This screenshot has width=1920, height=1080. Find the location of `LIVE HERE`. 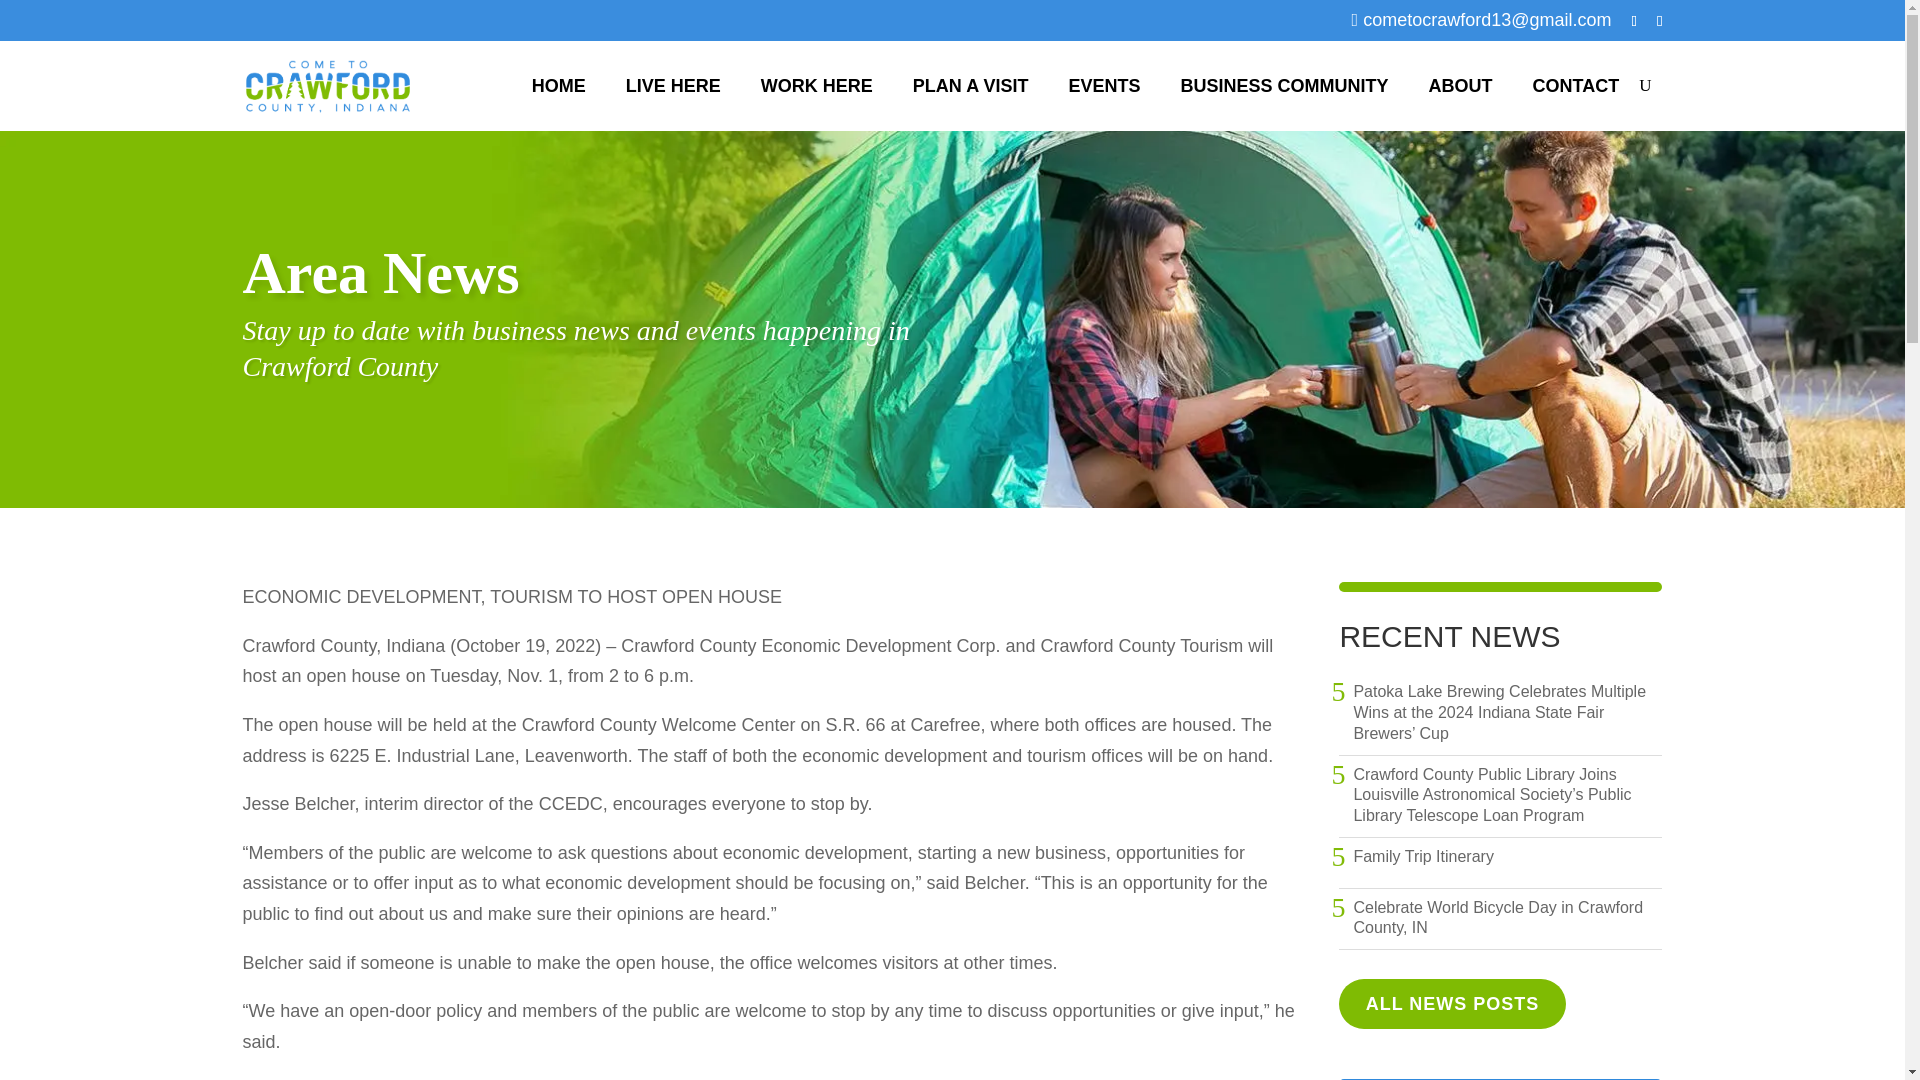

LIVE HERE is located at coordinates (674, 86).